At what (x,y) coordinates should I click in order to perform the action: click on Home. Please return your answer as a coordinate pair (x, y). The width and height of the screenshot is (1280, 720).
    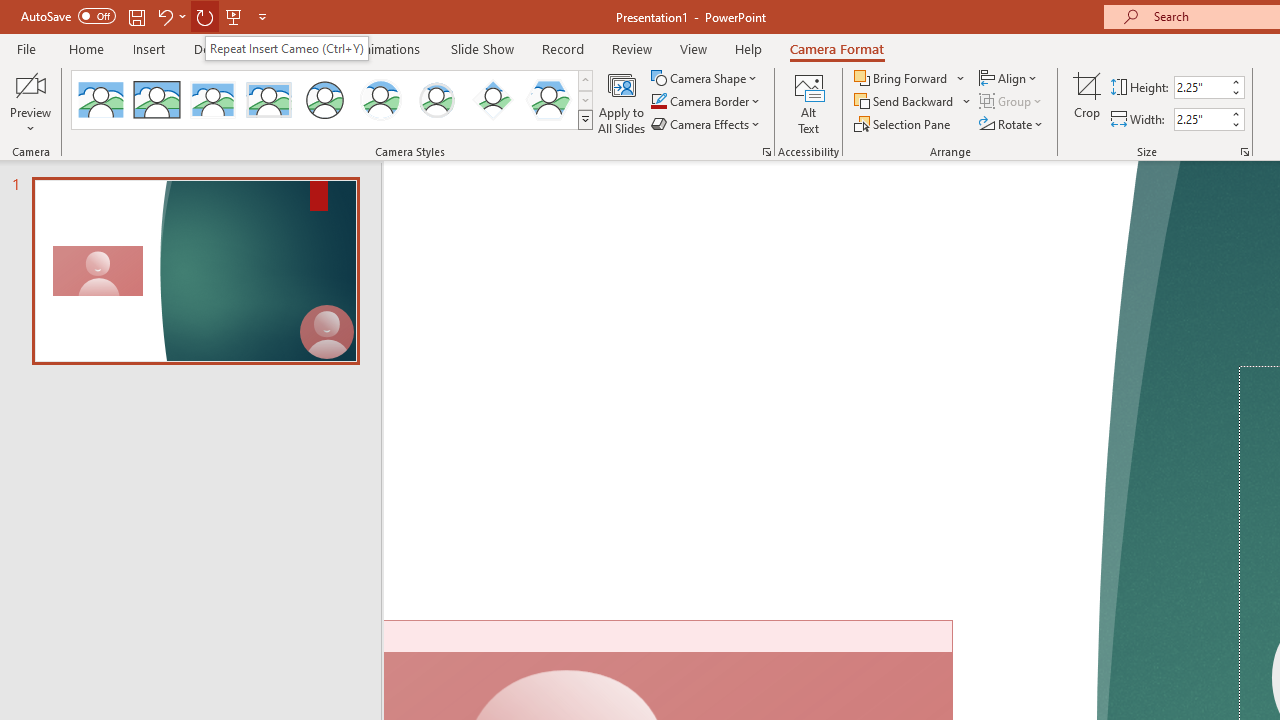
    Looking at the image, I should click on (86, 48).